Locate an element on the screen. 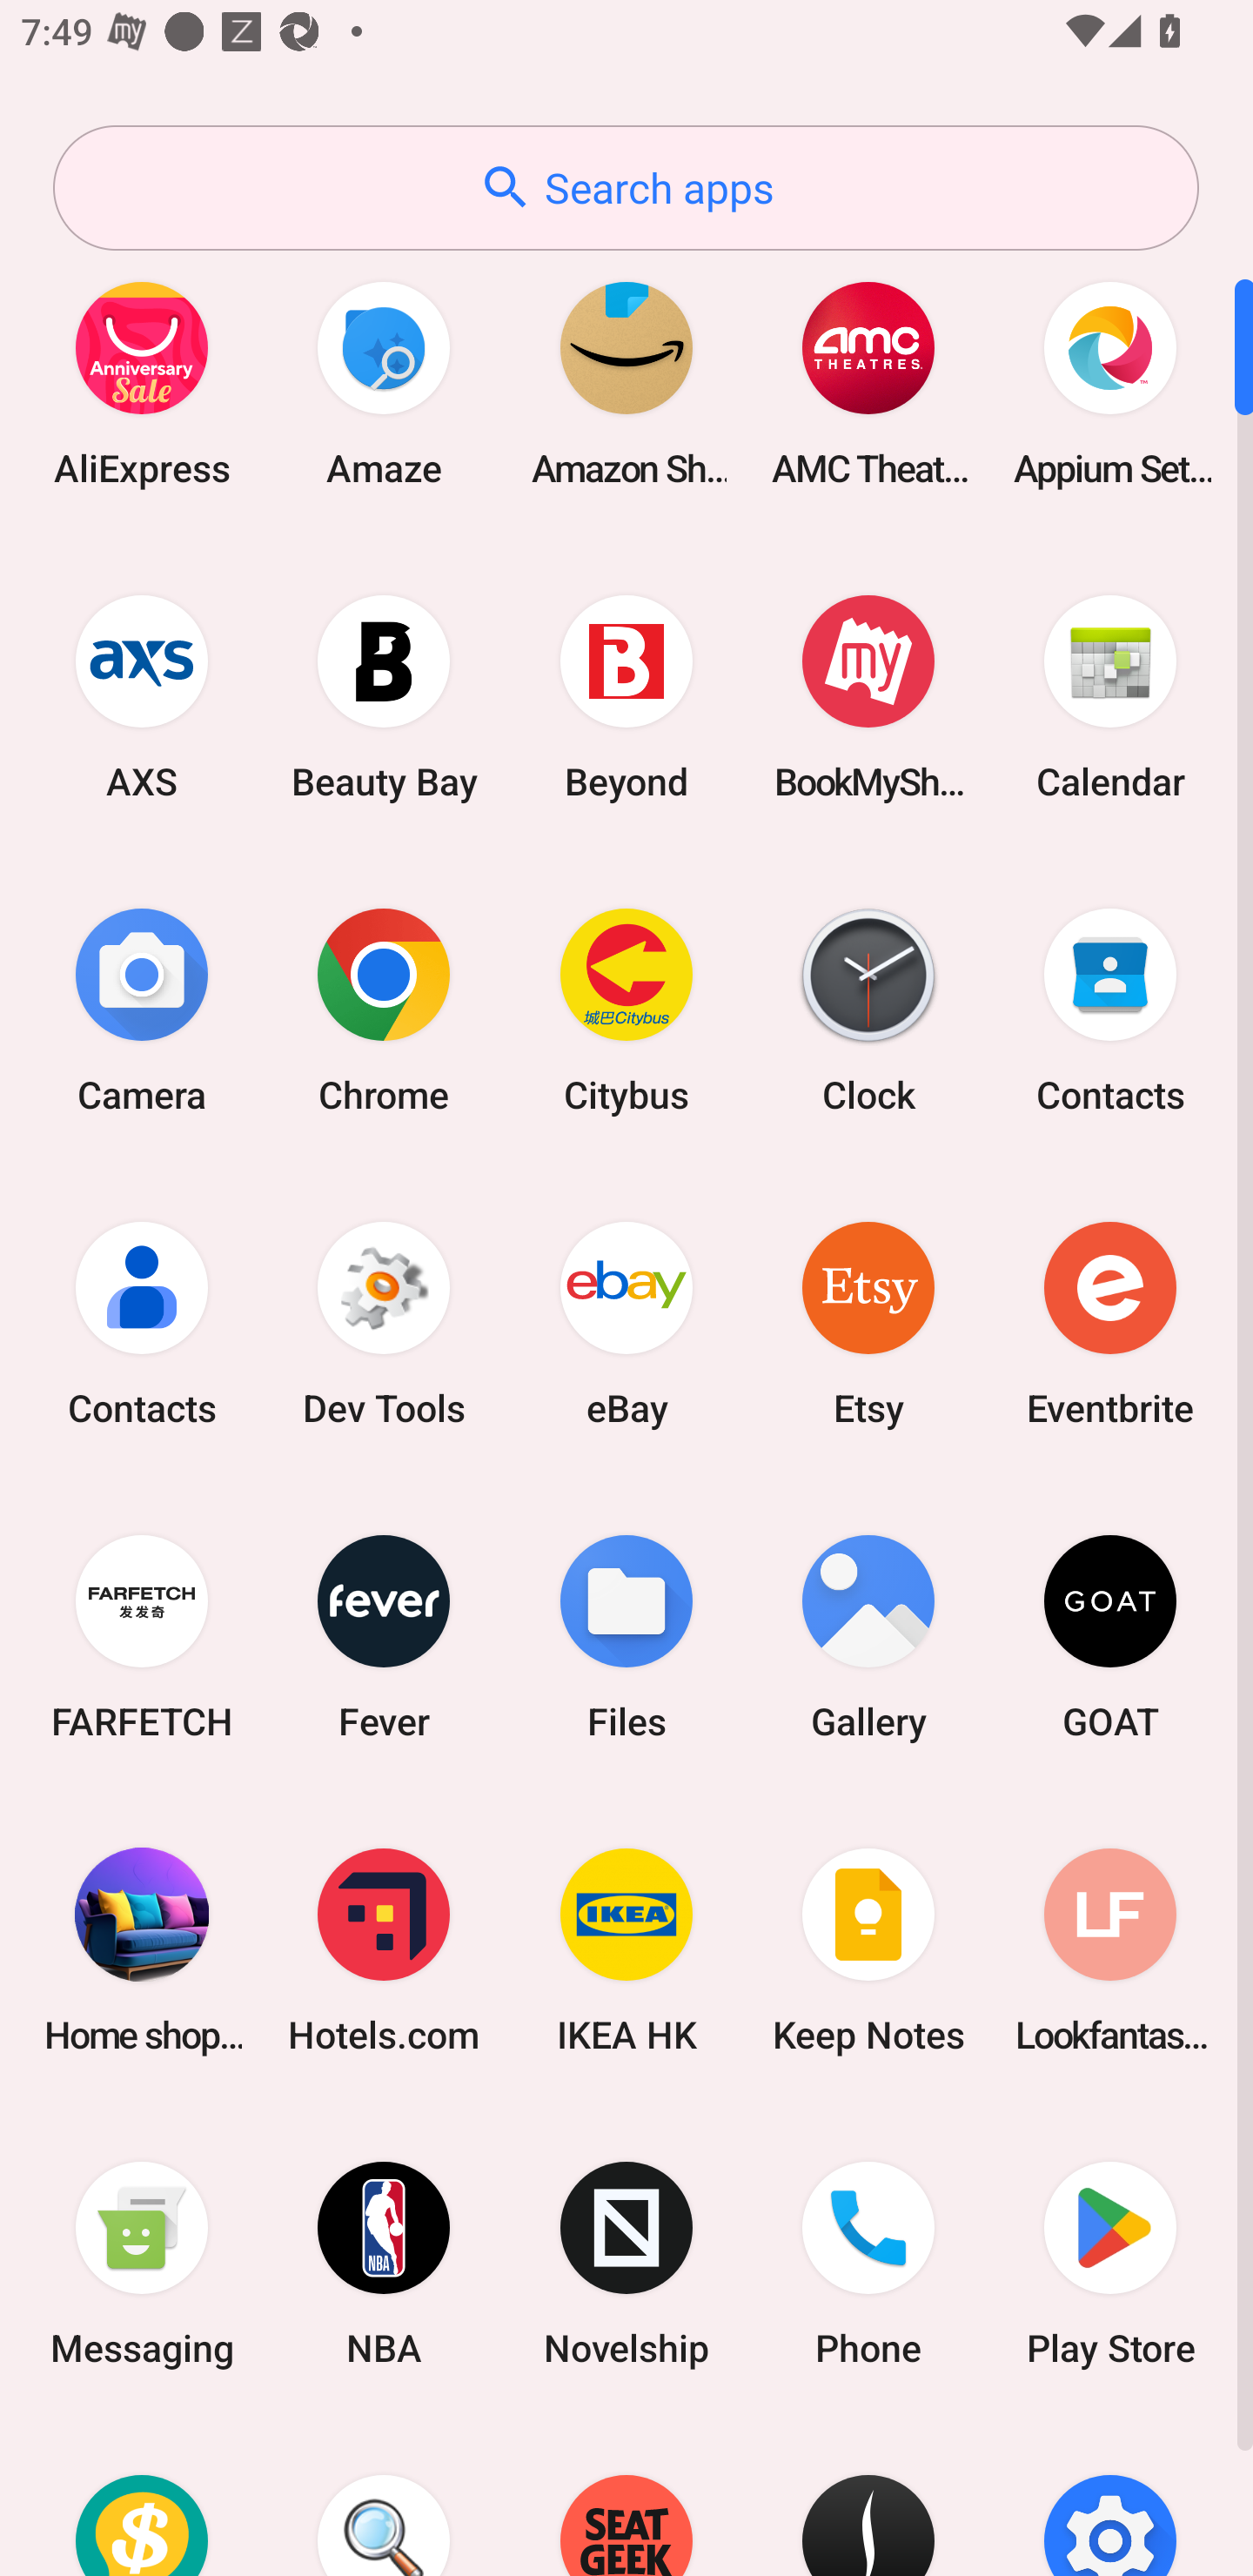 The image size is (1253, 2576). Home shopping is located at coordinates (142, 1949).